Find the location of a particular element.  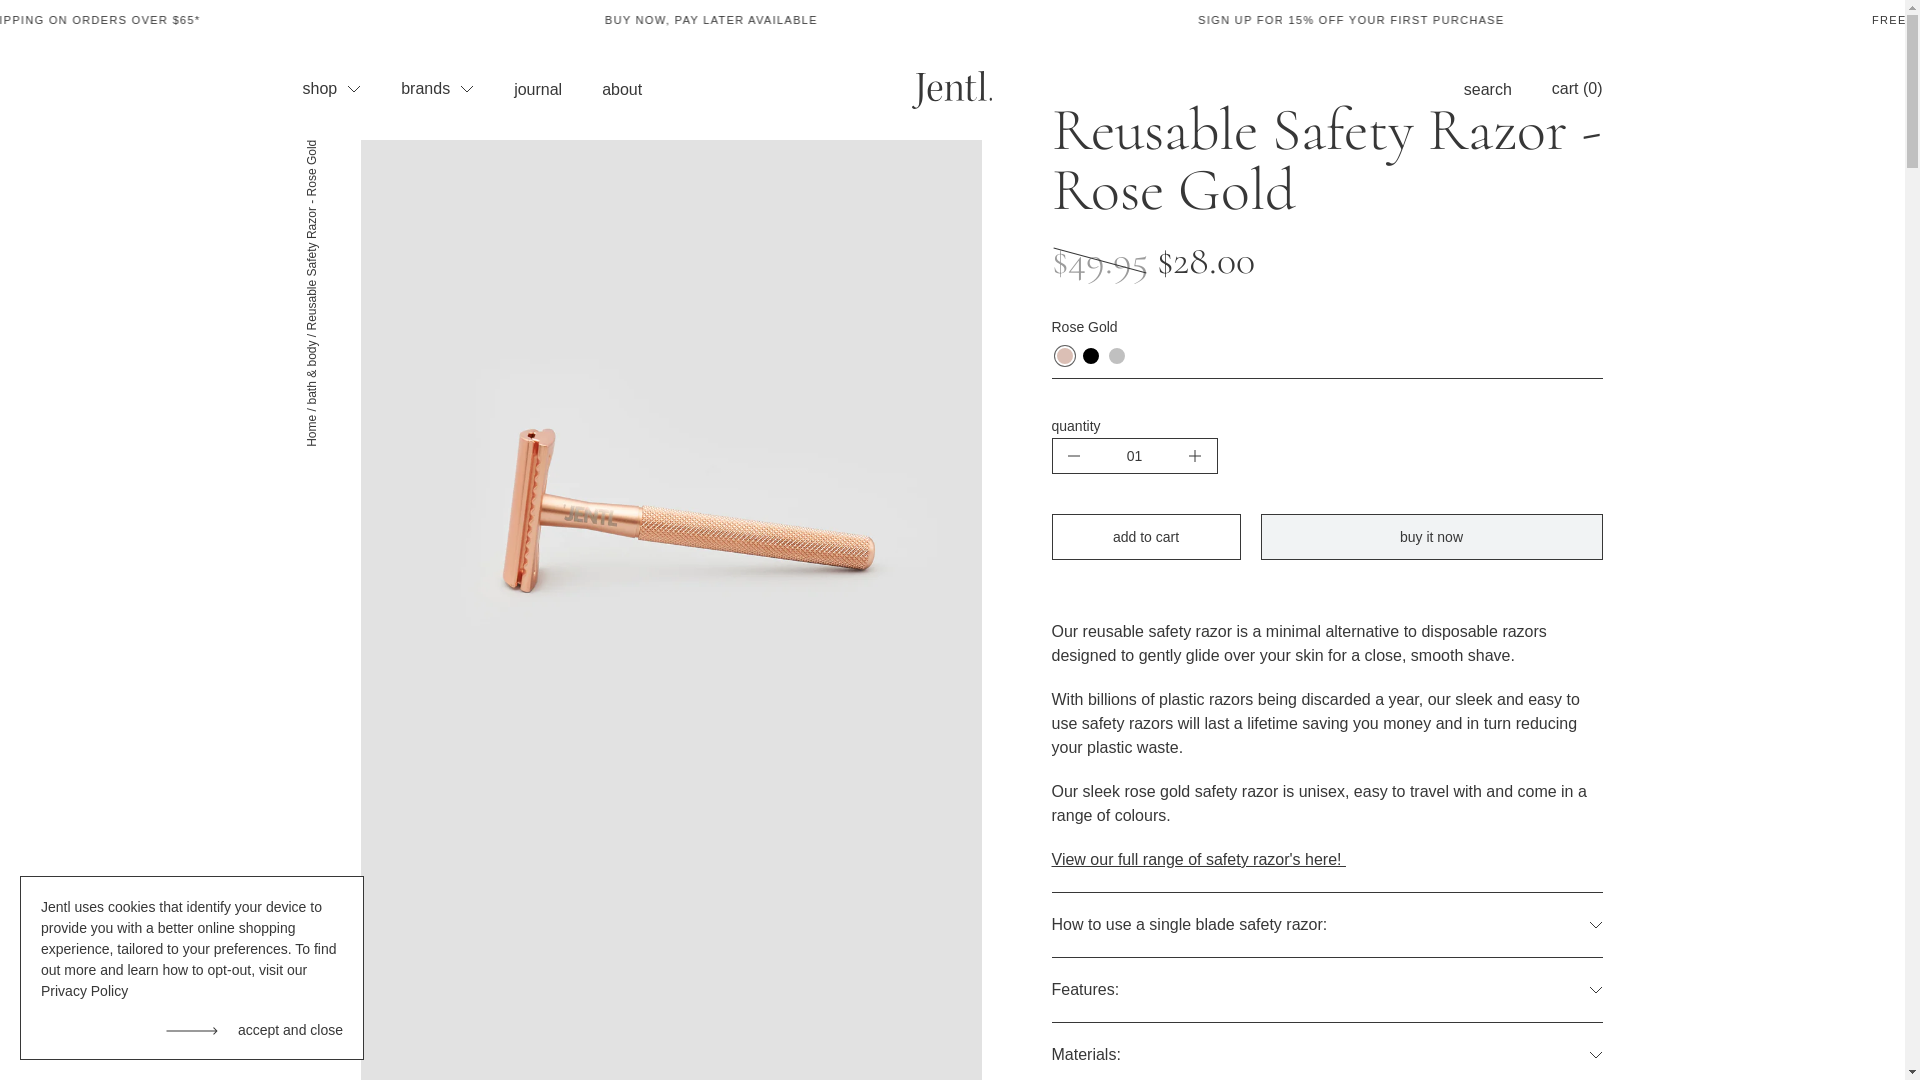

Privacy Policy is located at coordinates (84, 991).